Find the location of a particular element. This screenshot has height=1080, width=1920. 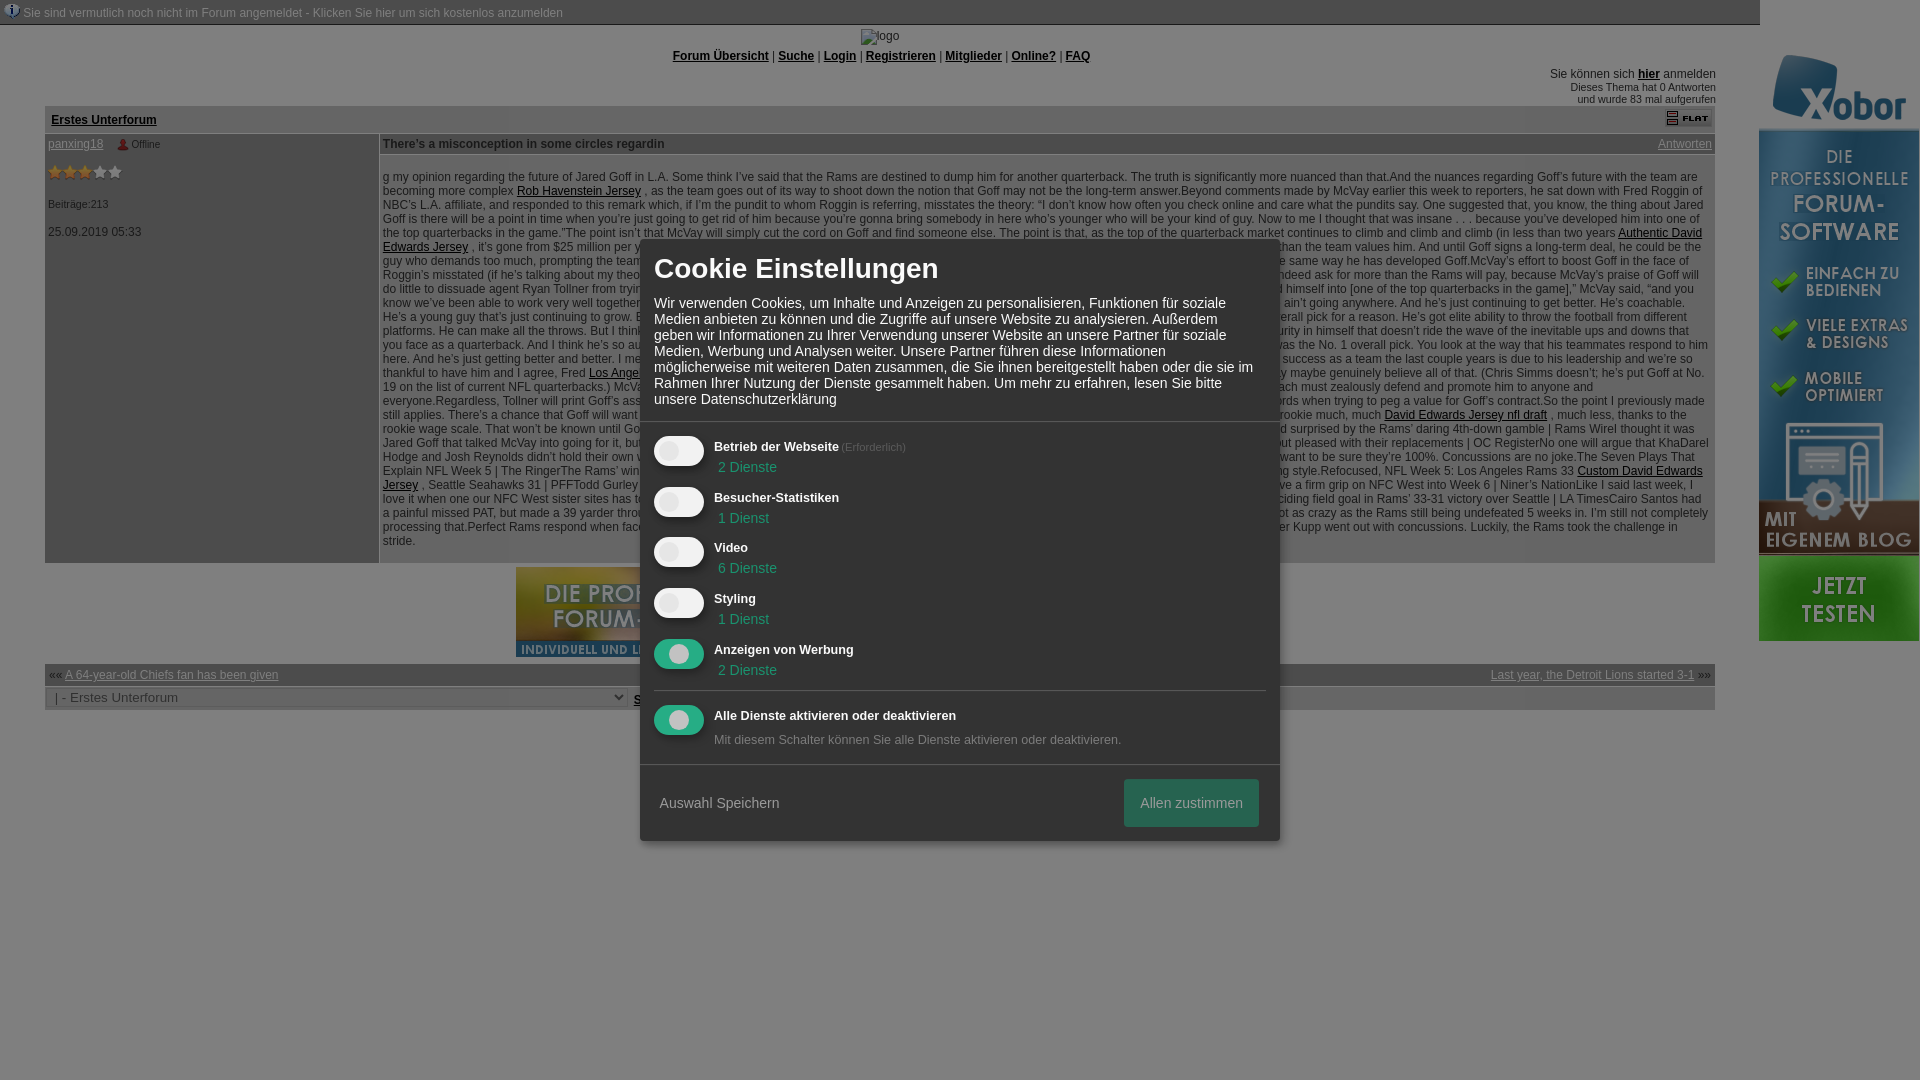

Rob Havenstein Jersey is located at coordinates (578, 190).